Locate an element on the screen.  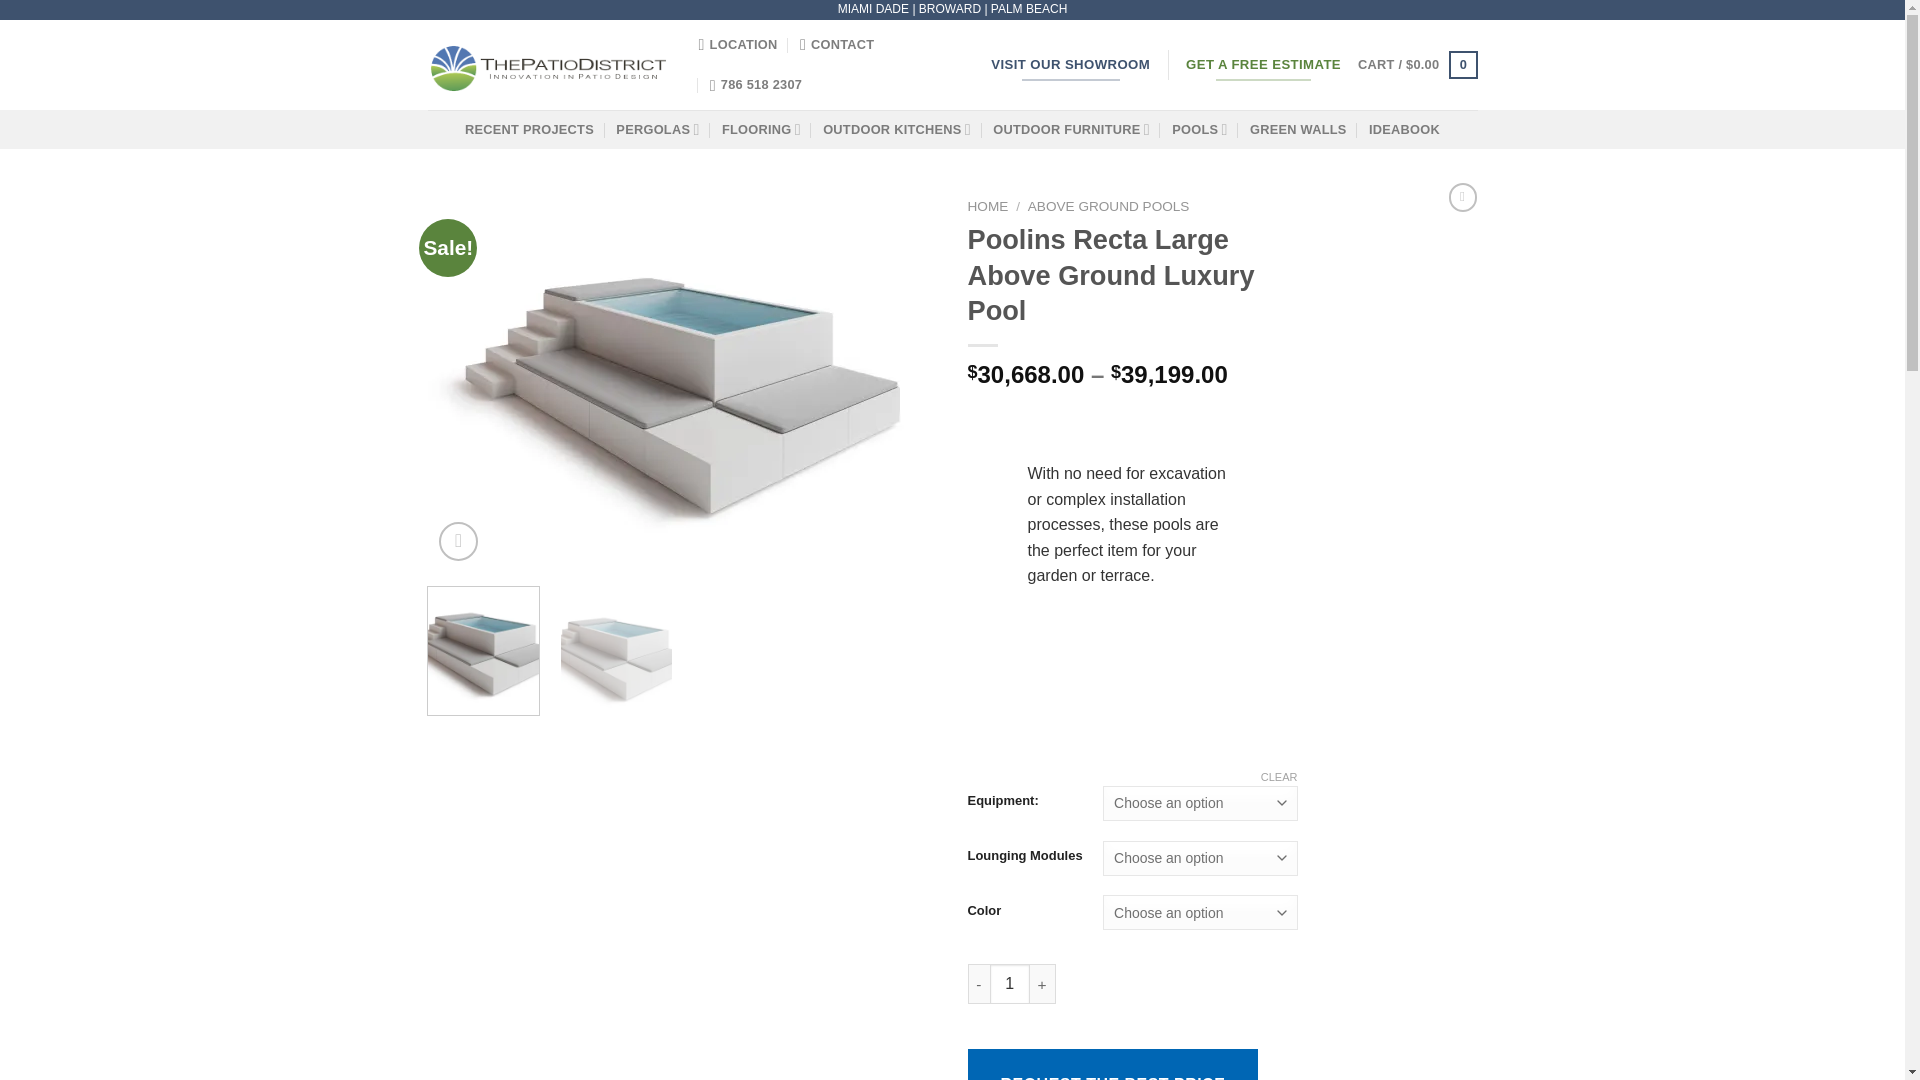
786 518 2307 is located at coordinates (756, 84).